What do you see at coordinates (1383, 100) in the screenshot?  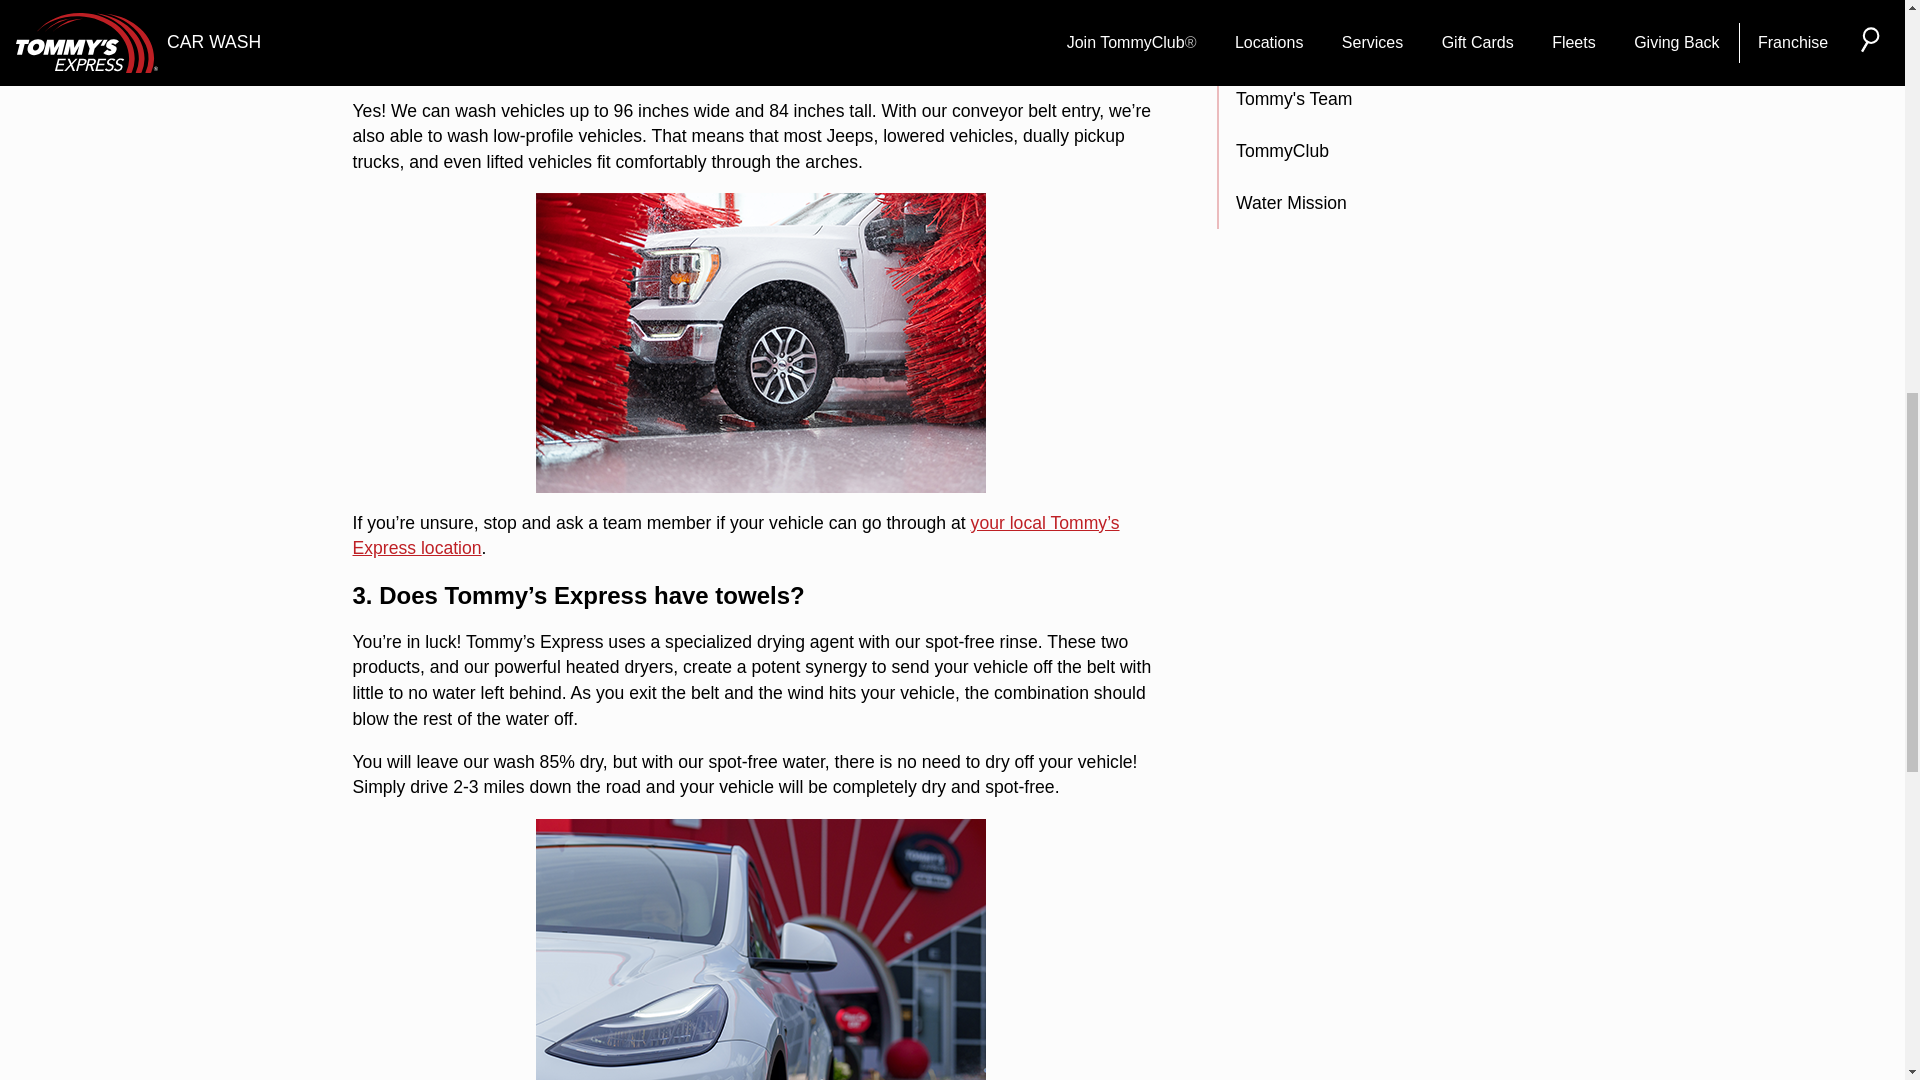 I see `Tommy's Team` at bounding box center [1383, 100].